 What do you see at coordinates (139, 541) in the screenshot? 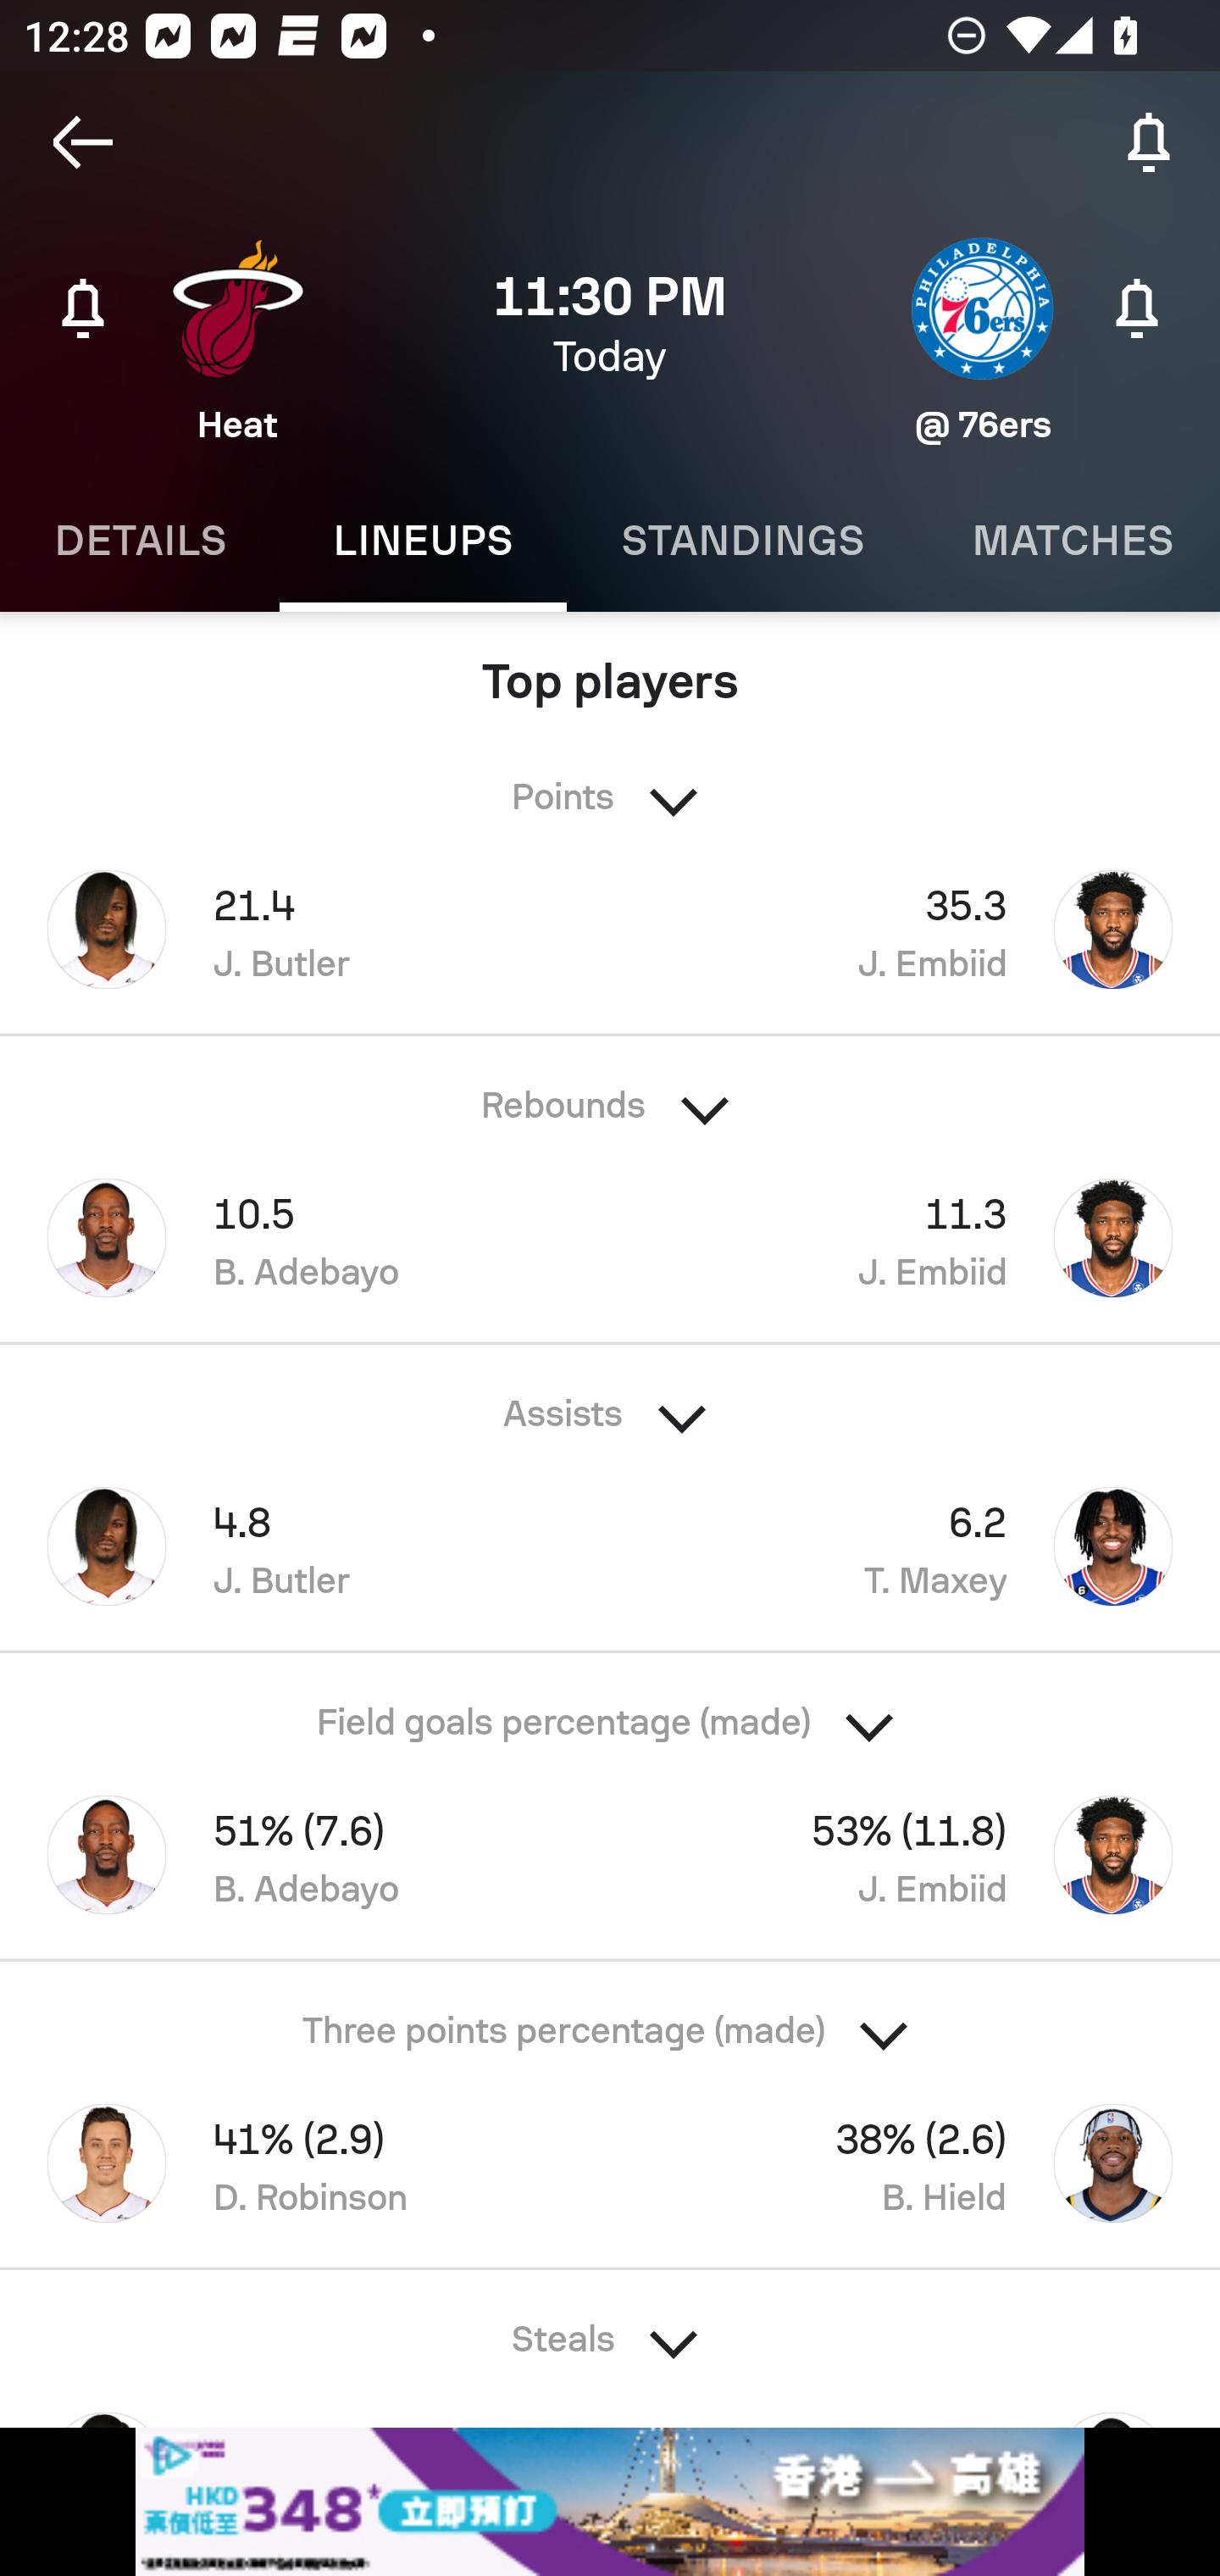
I see `Details DETAILS` at bounding box center [139, 541].